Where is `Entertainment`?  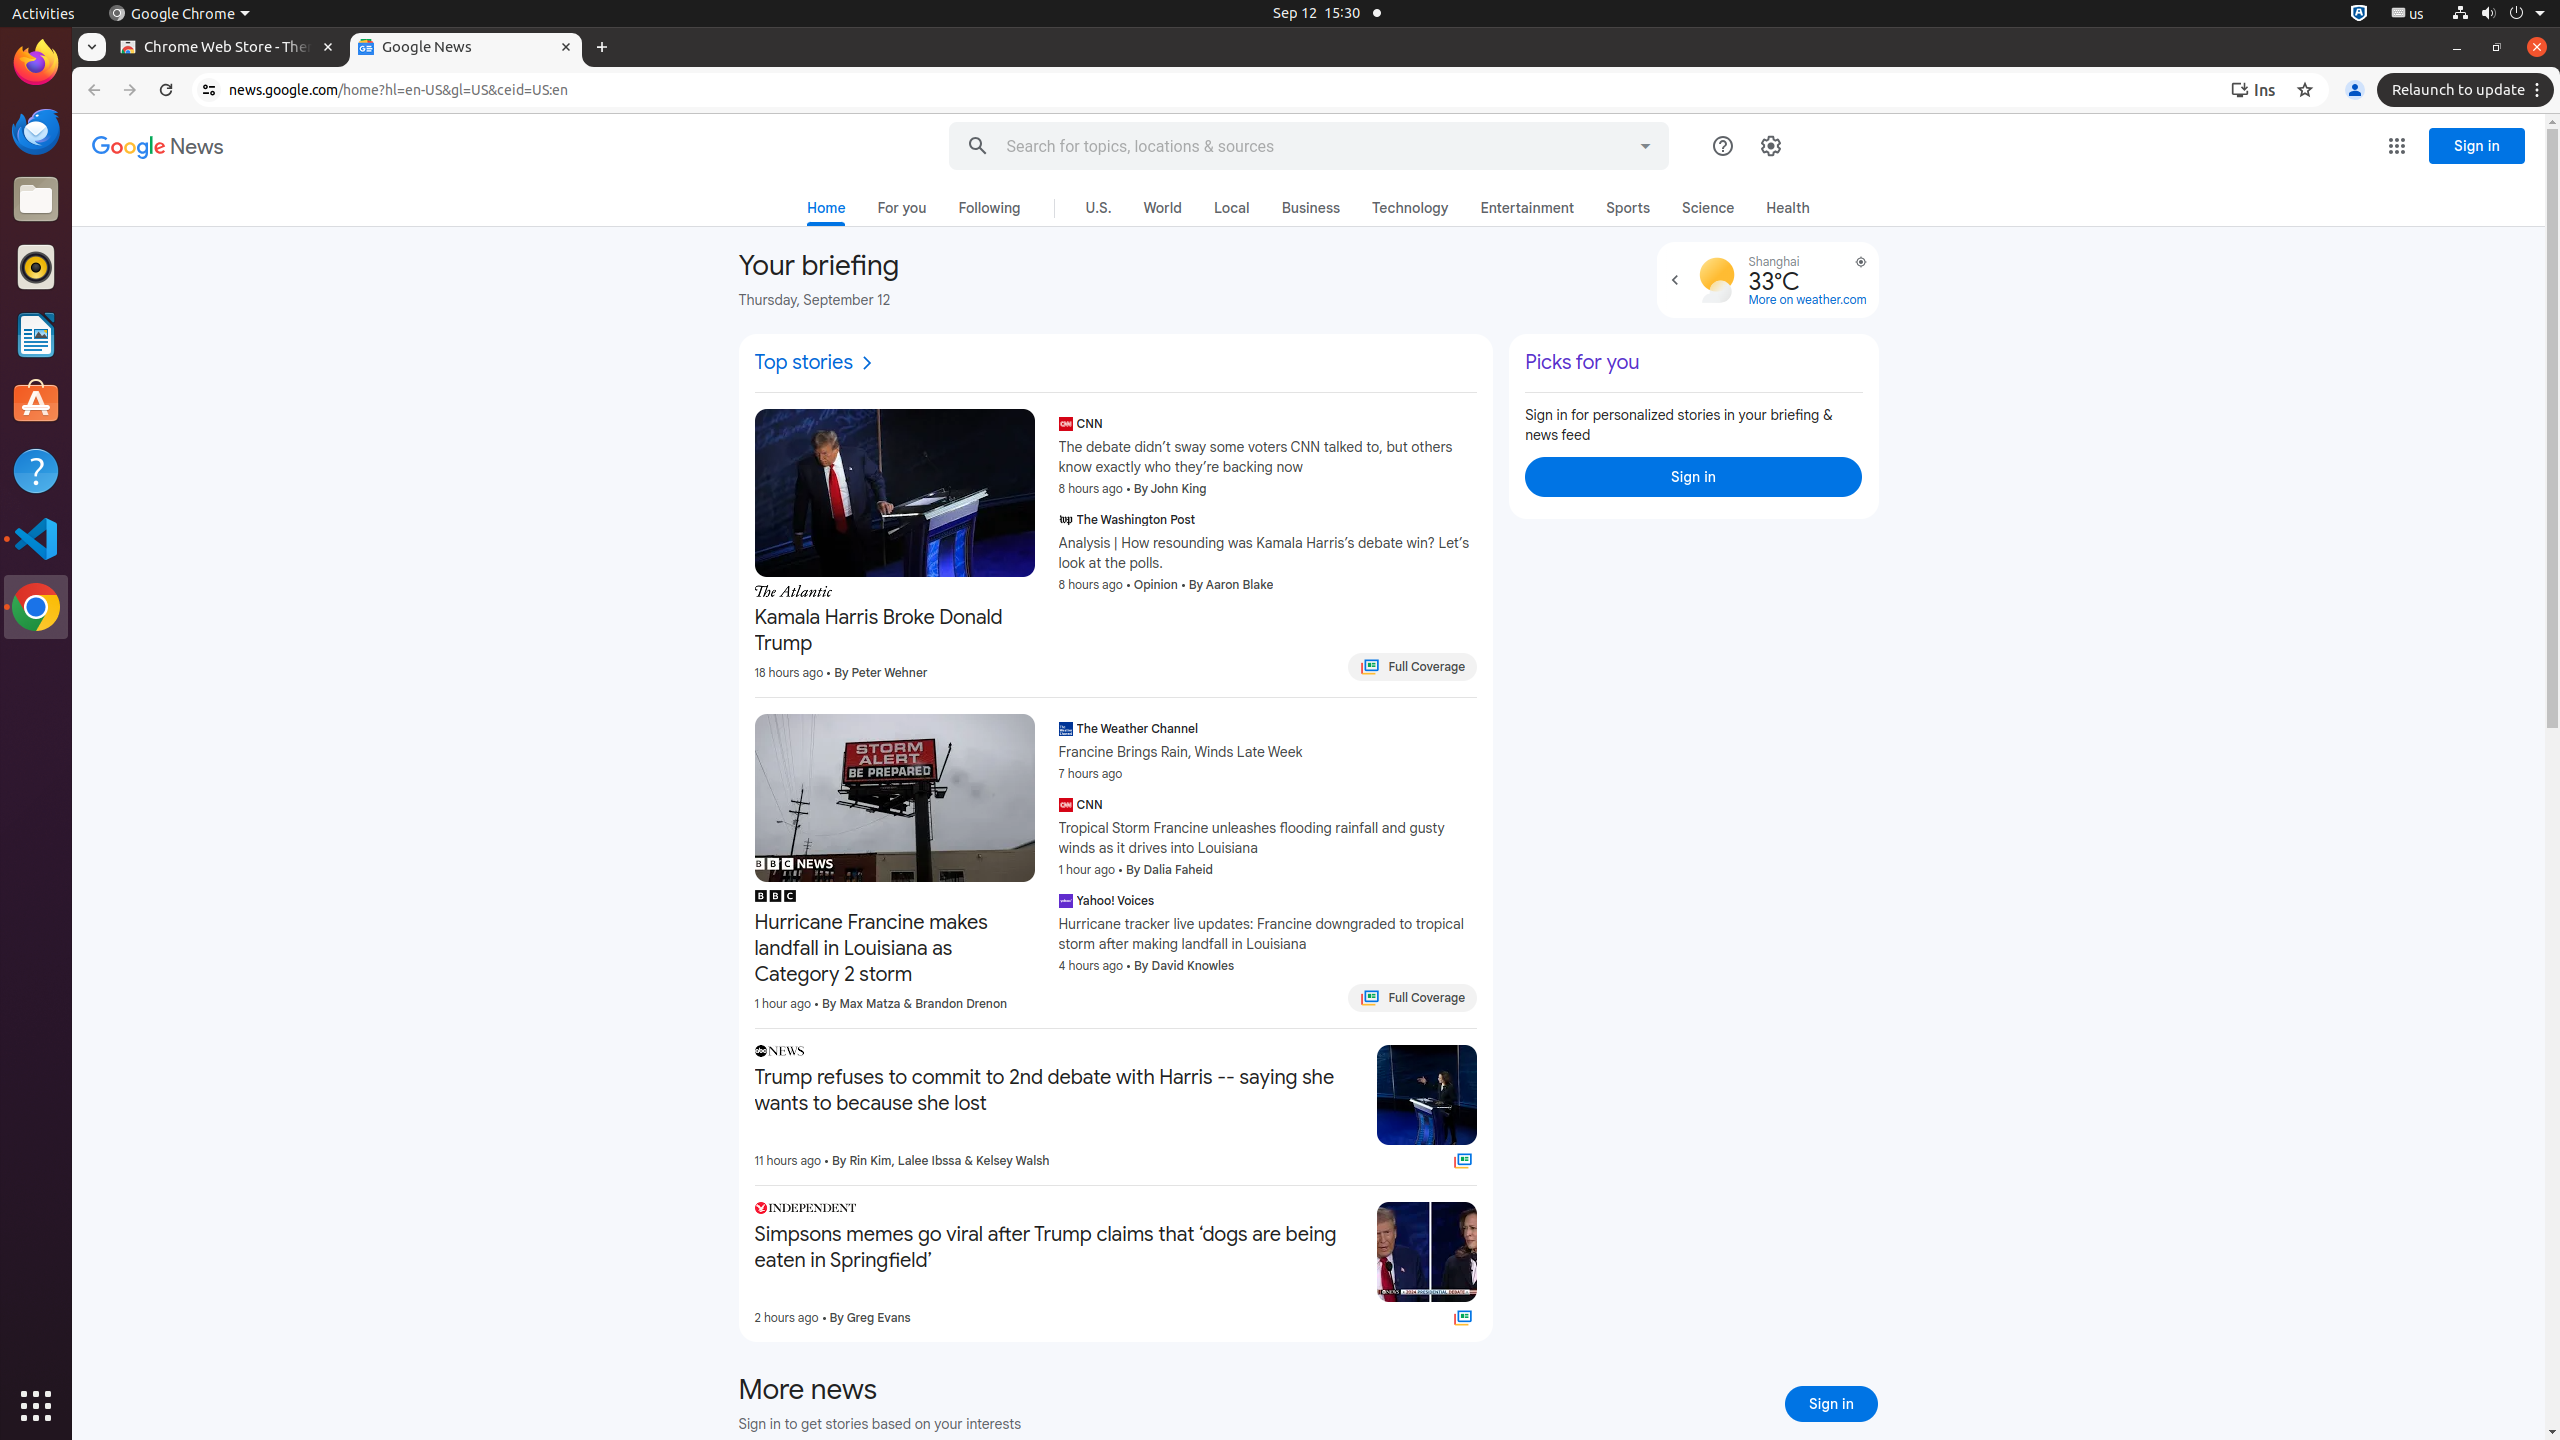 Entertainment is located at coordinates (1528, 208).